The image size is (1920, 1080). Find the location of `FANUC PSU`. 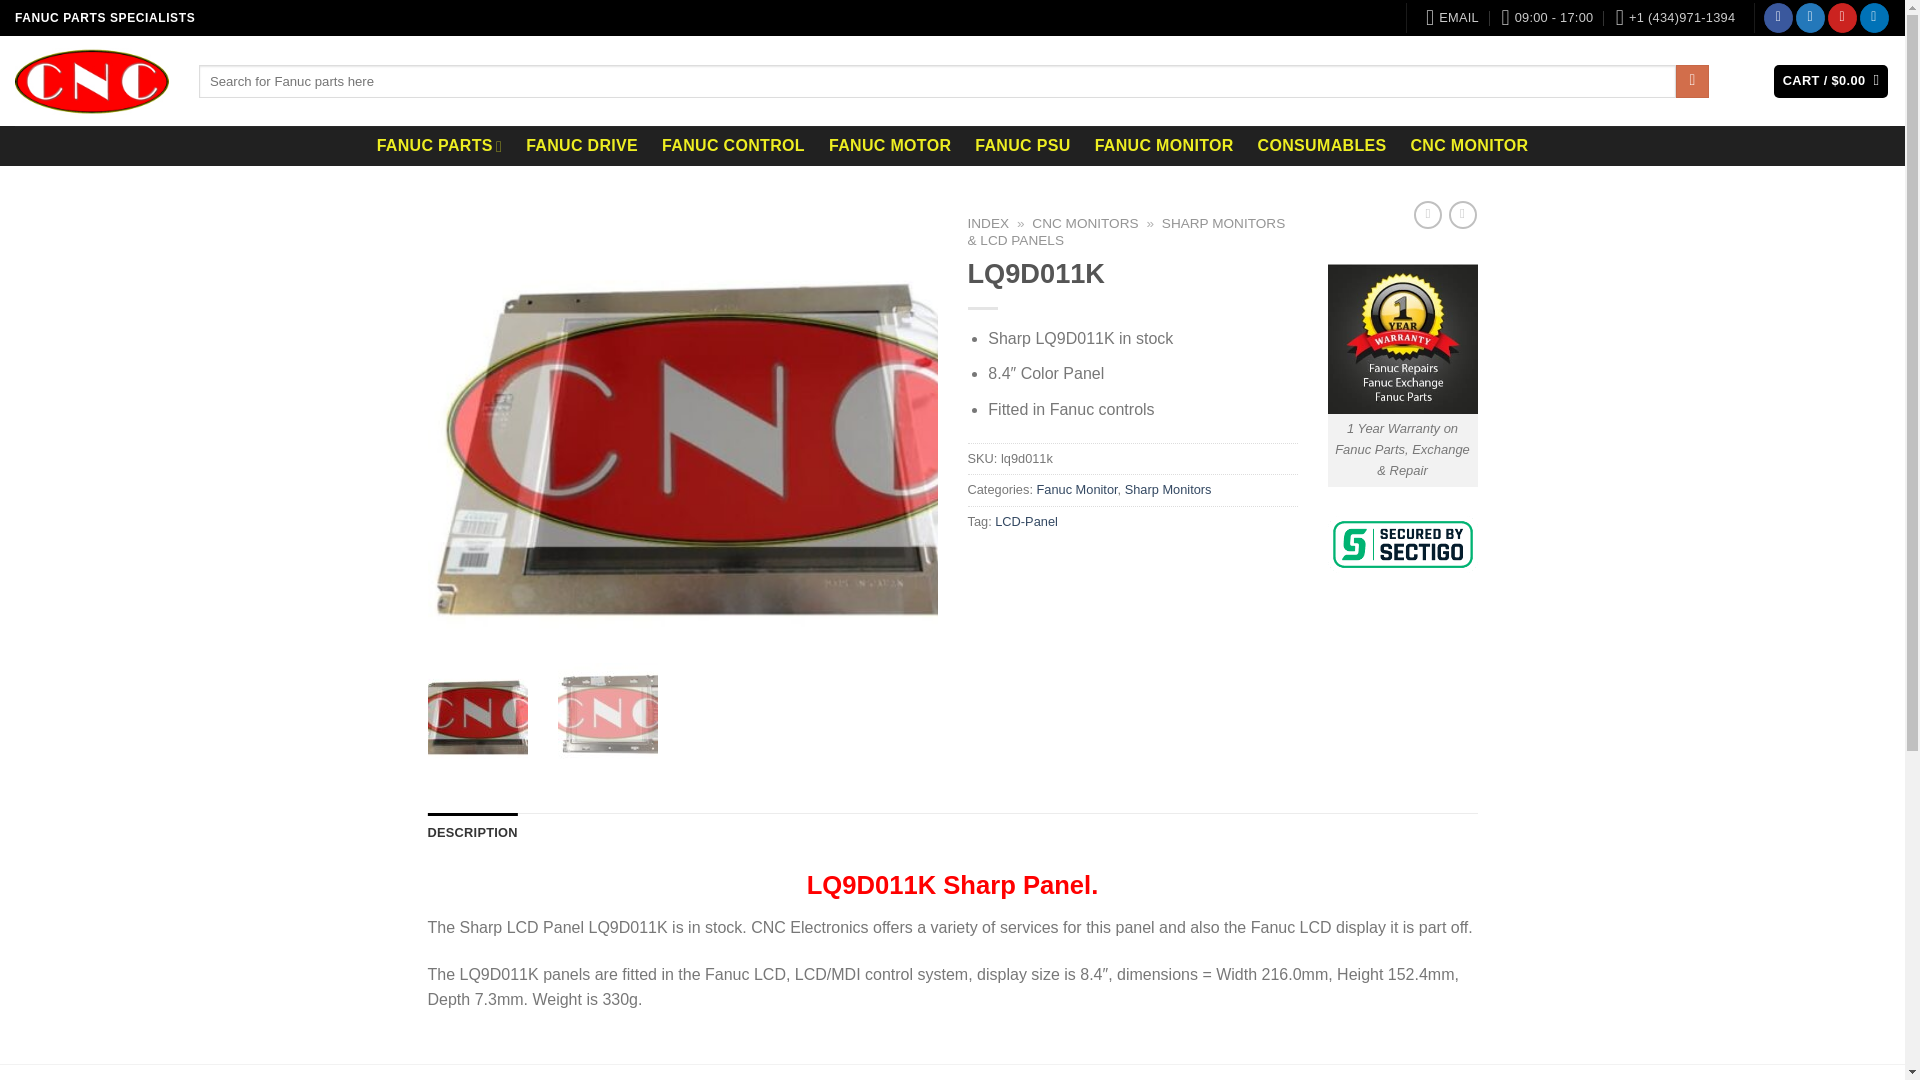

FANUC PSU is located at coordinates (1022, 146).